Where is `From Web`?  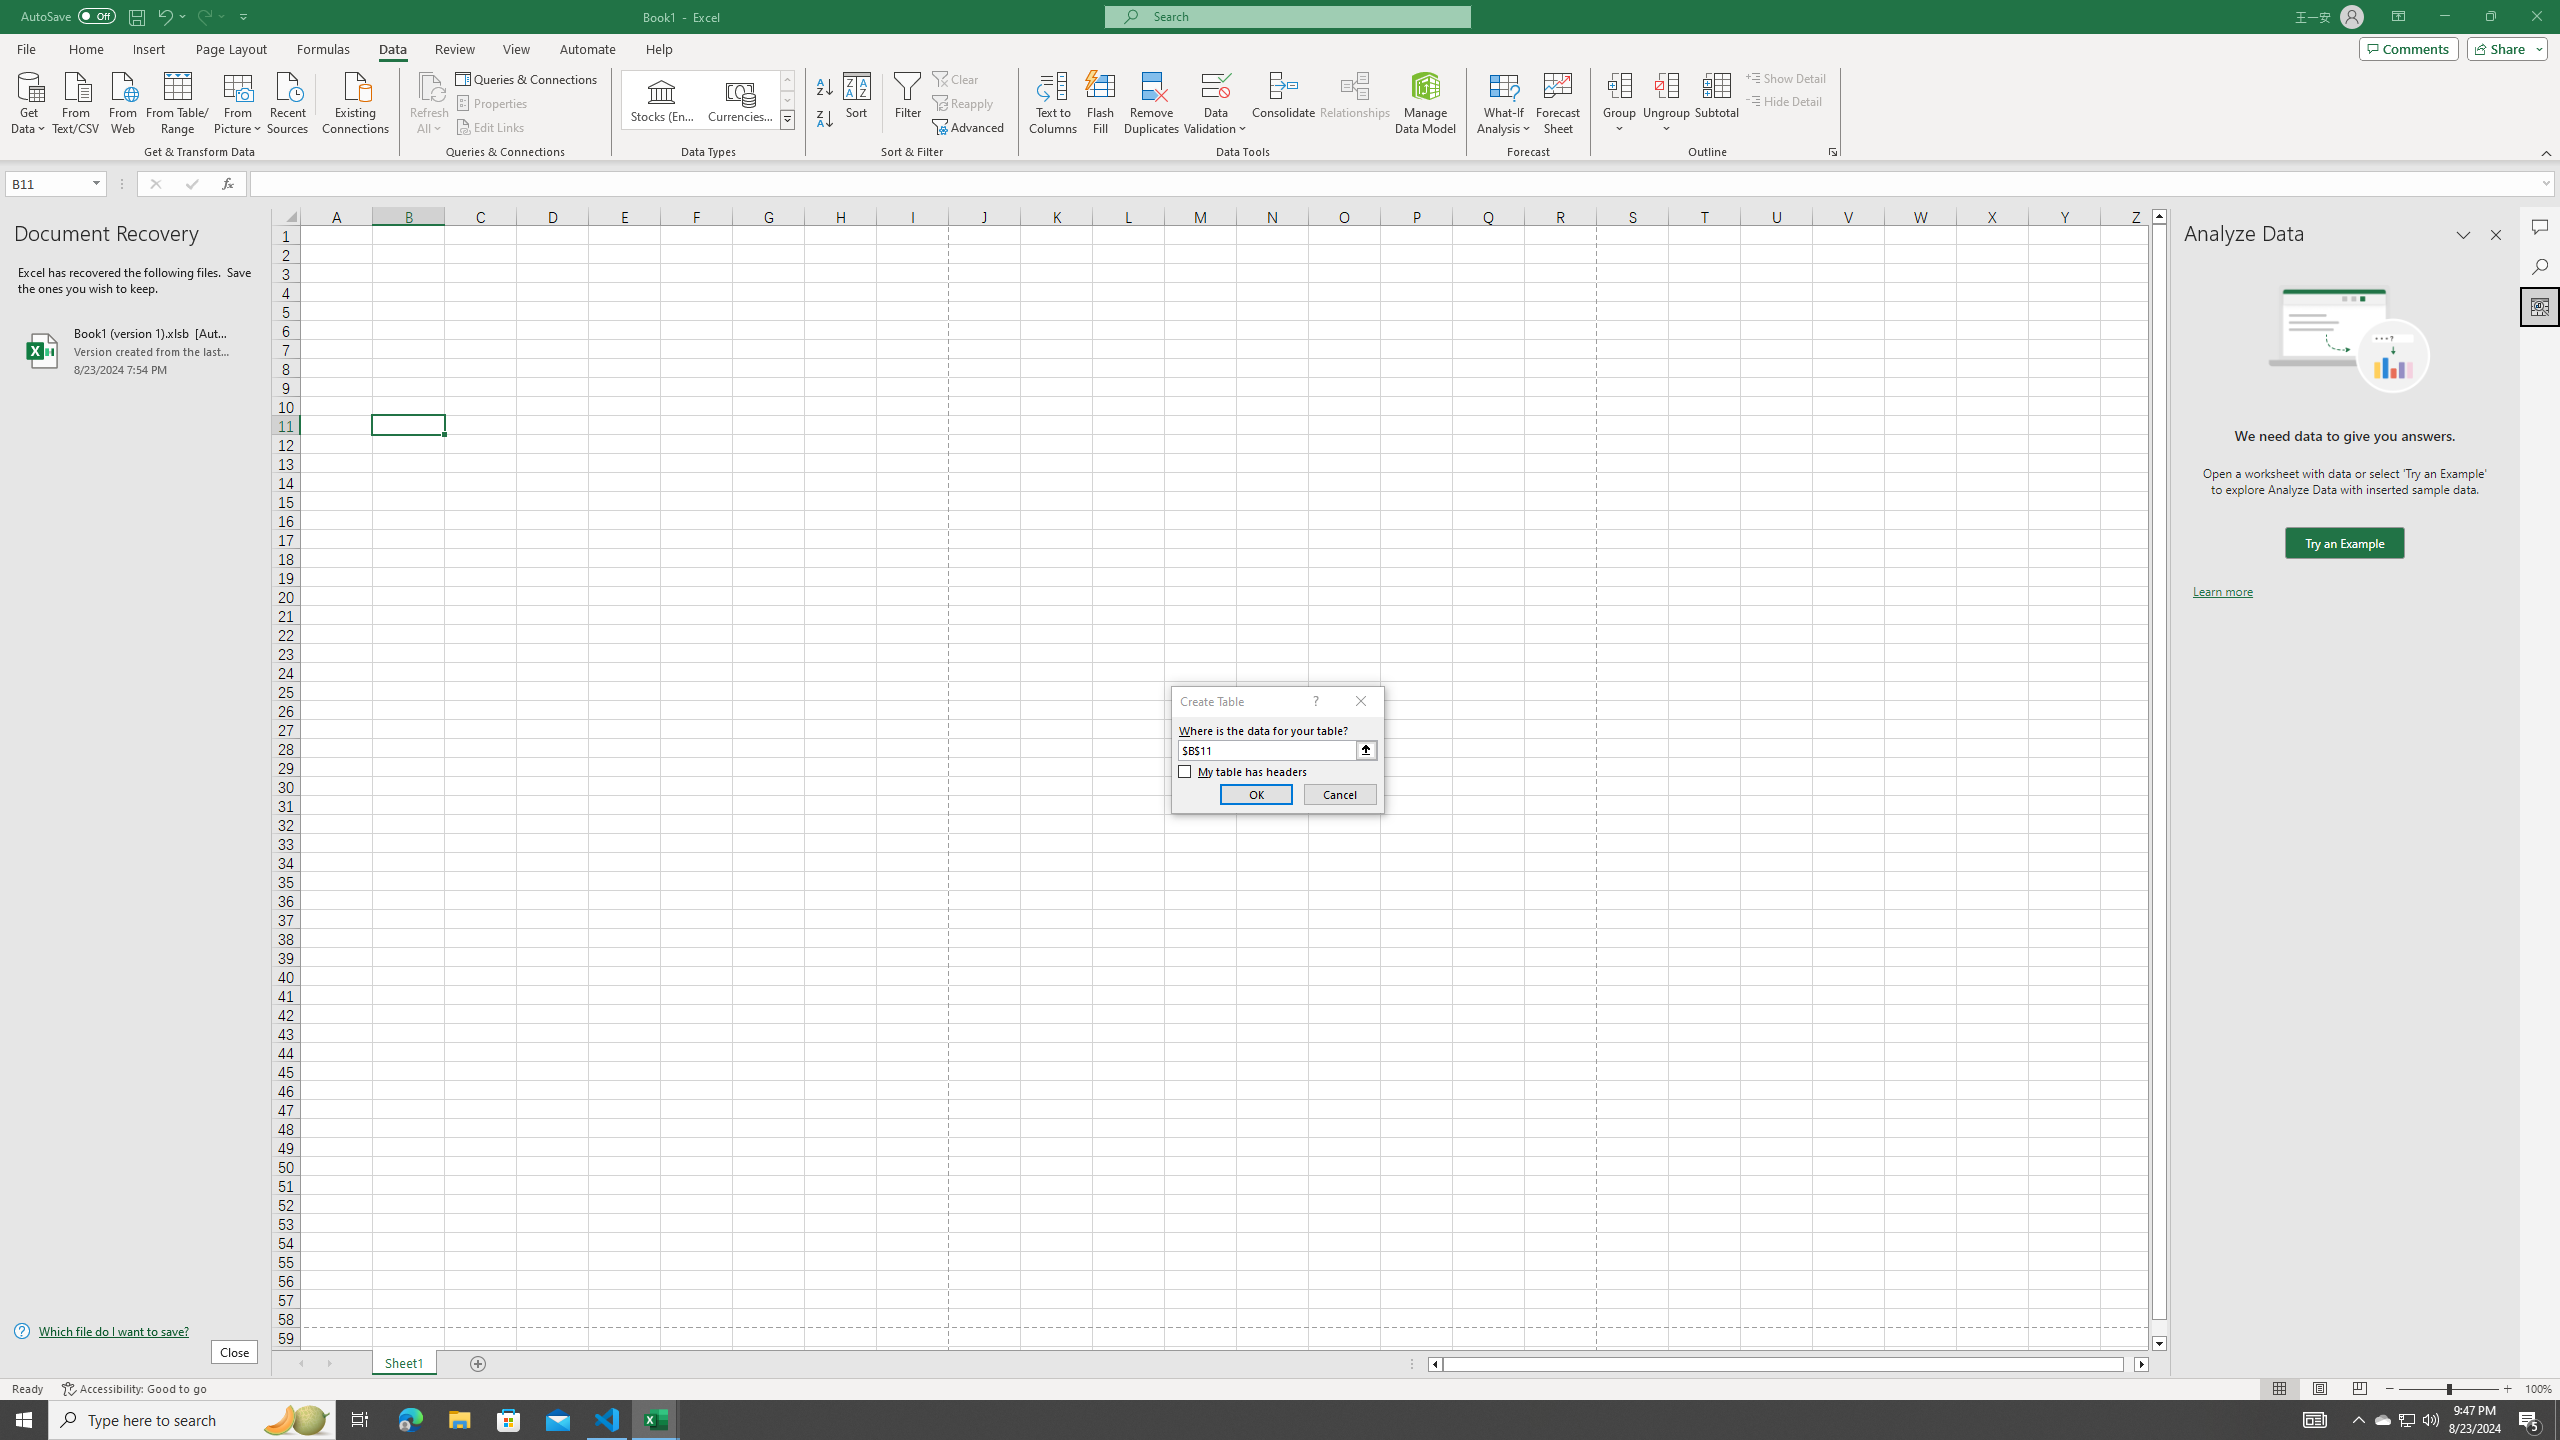
From Web is located at coordinates (122, 101).